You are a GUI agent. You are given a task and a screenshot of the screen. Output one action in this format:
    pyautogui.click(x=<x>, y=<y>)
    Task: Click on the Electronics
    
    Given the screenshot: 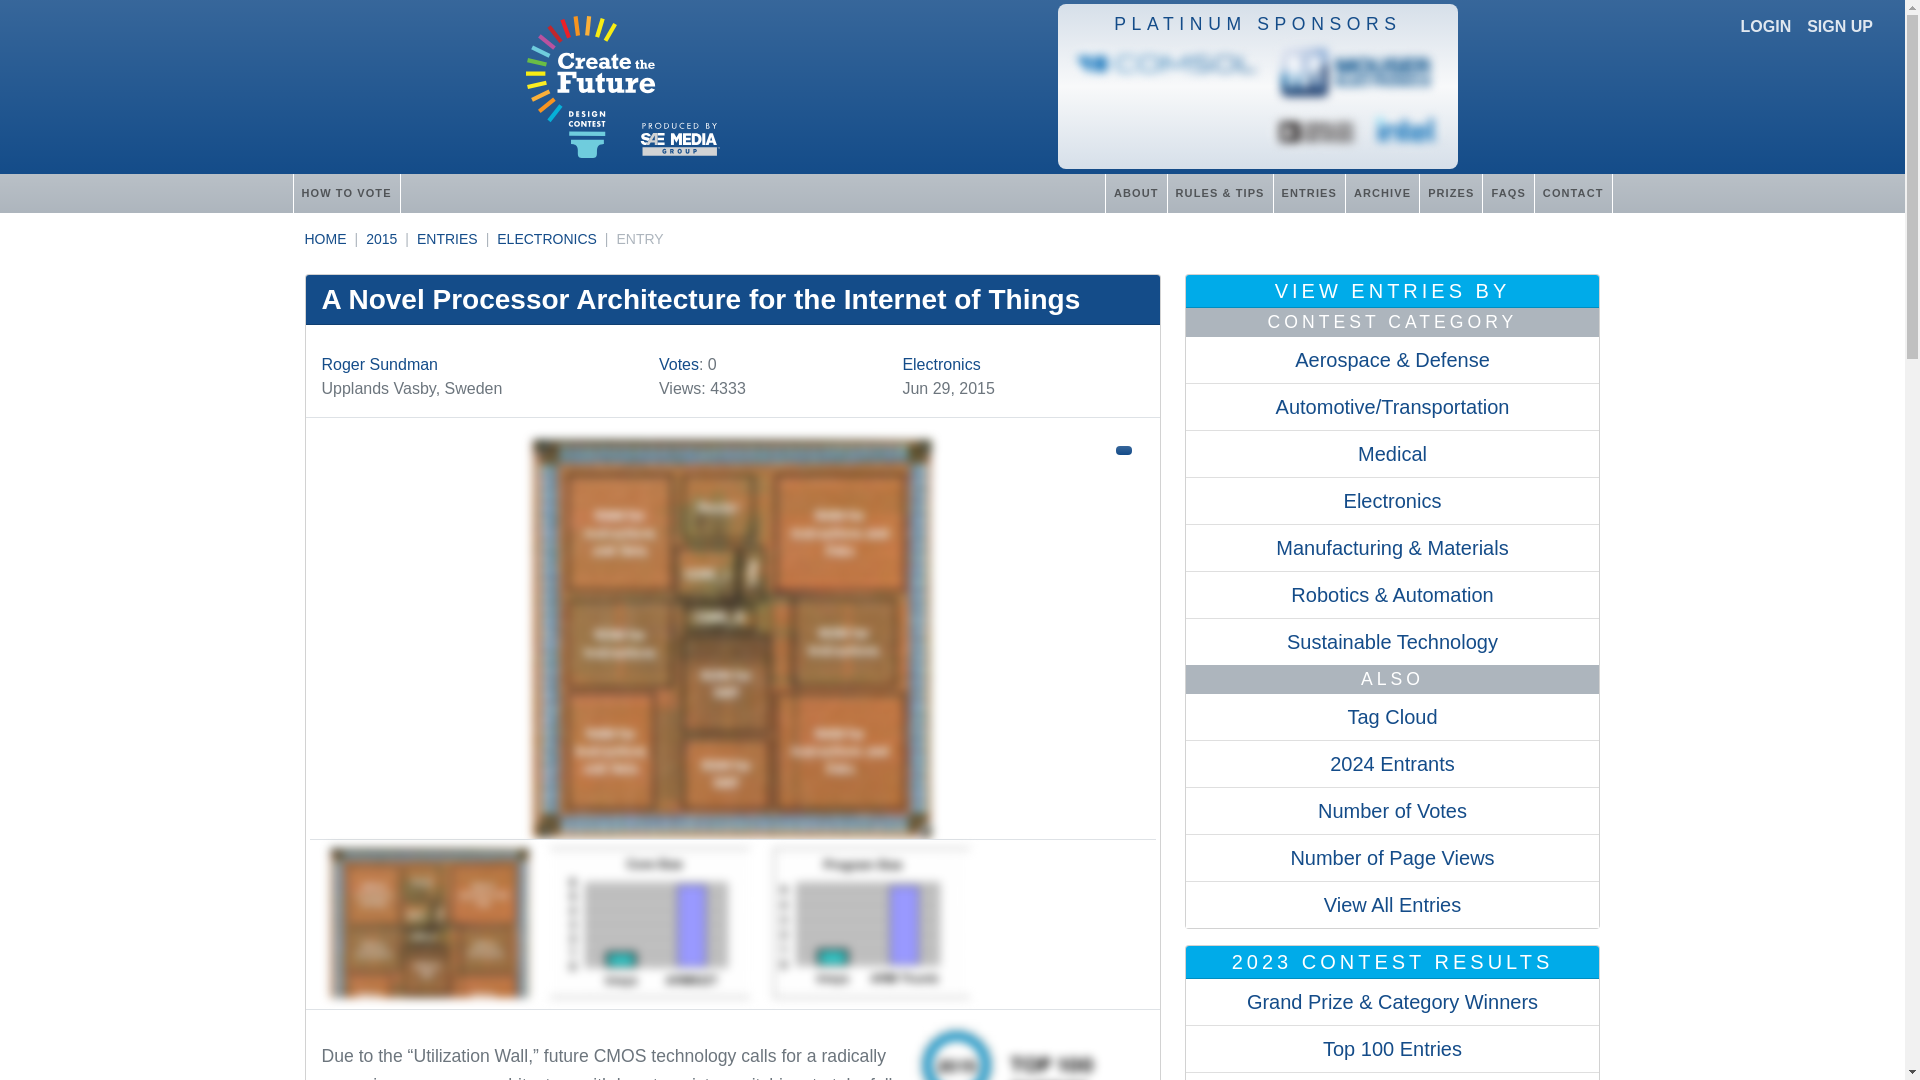 What is the action you would take?
    pyautogui.click(x=940, y=364)
    